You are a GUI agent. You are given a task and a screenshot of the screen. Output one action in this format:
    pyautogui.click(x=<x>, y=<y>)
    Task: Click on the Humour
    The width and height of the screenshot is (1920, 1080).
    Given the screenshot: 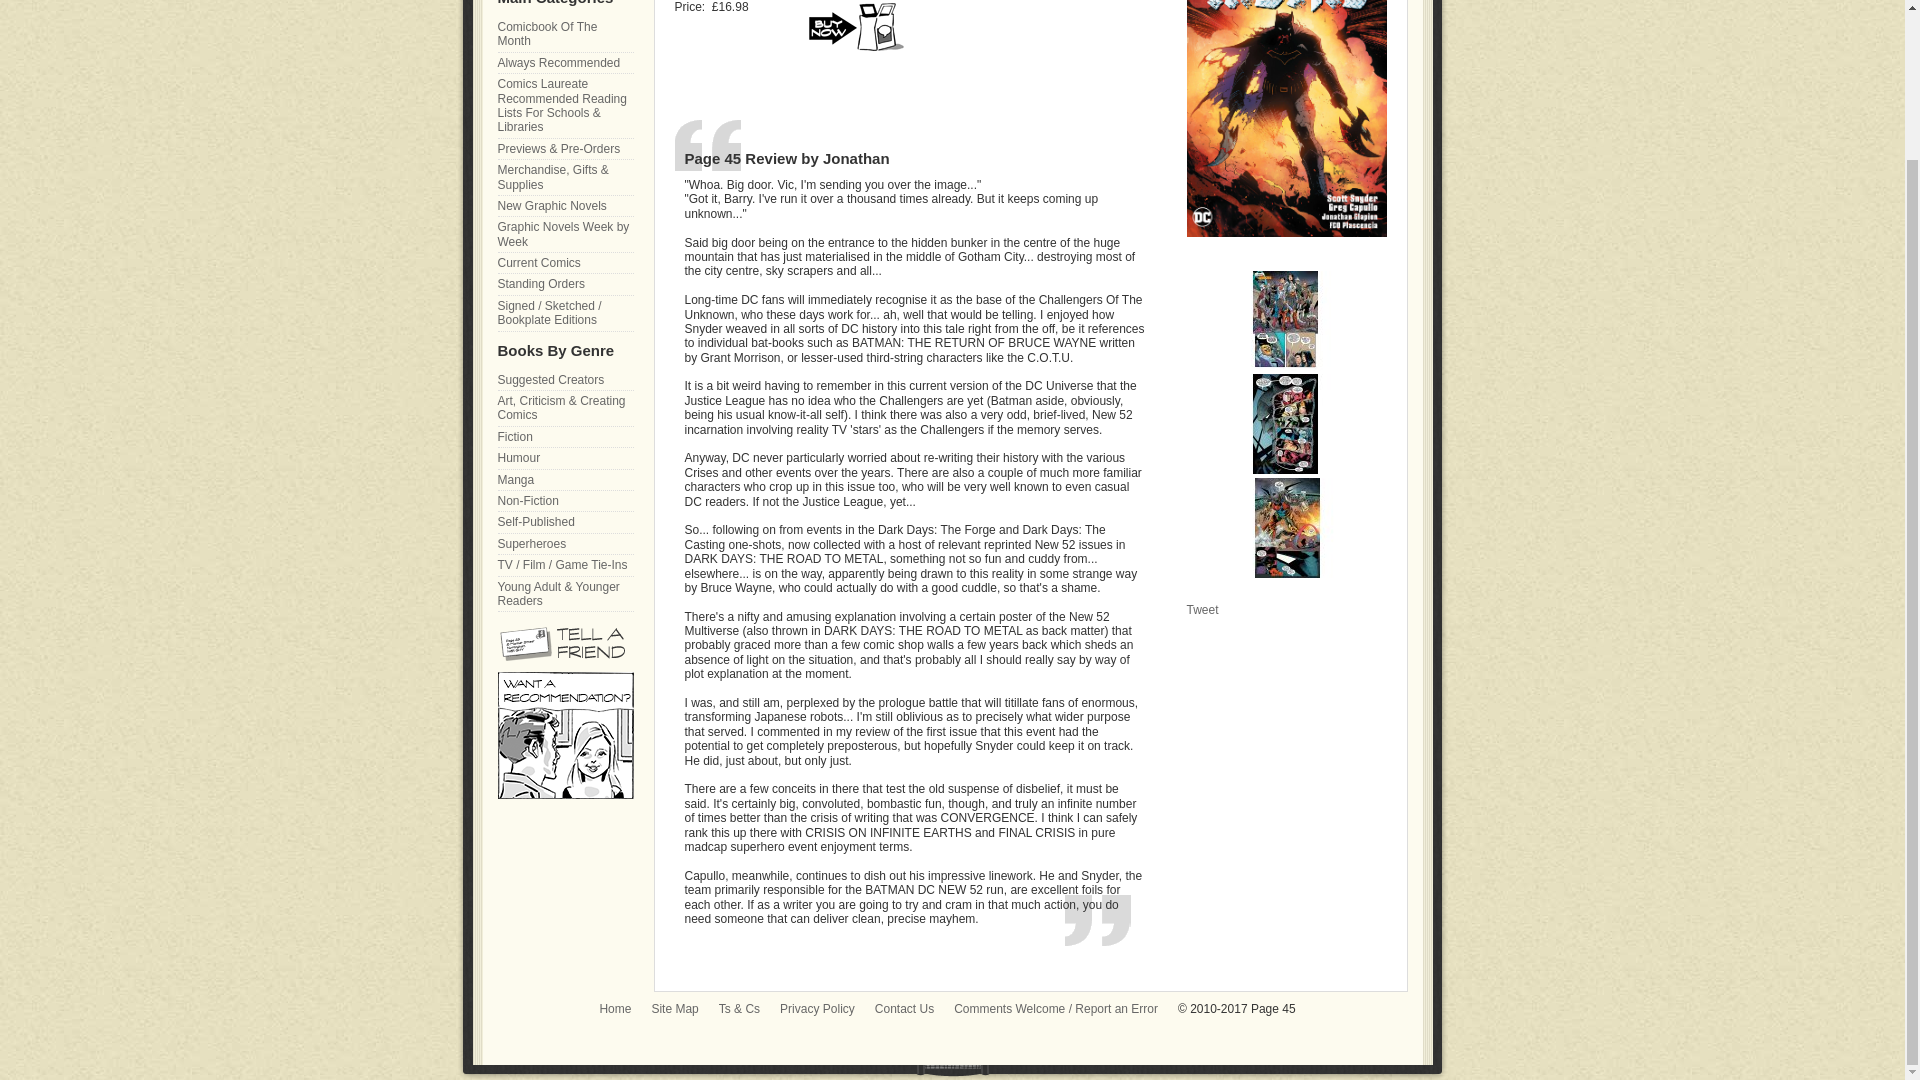 What is the action you would take?
    pyautogui.click(x=565, y=458)
    